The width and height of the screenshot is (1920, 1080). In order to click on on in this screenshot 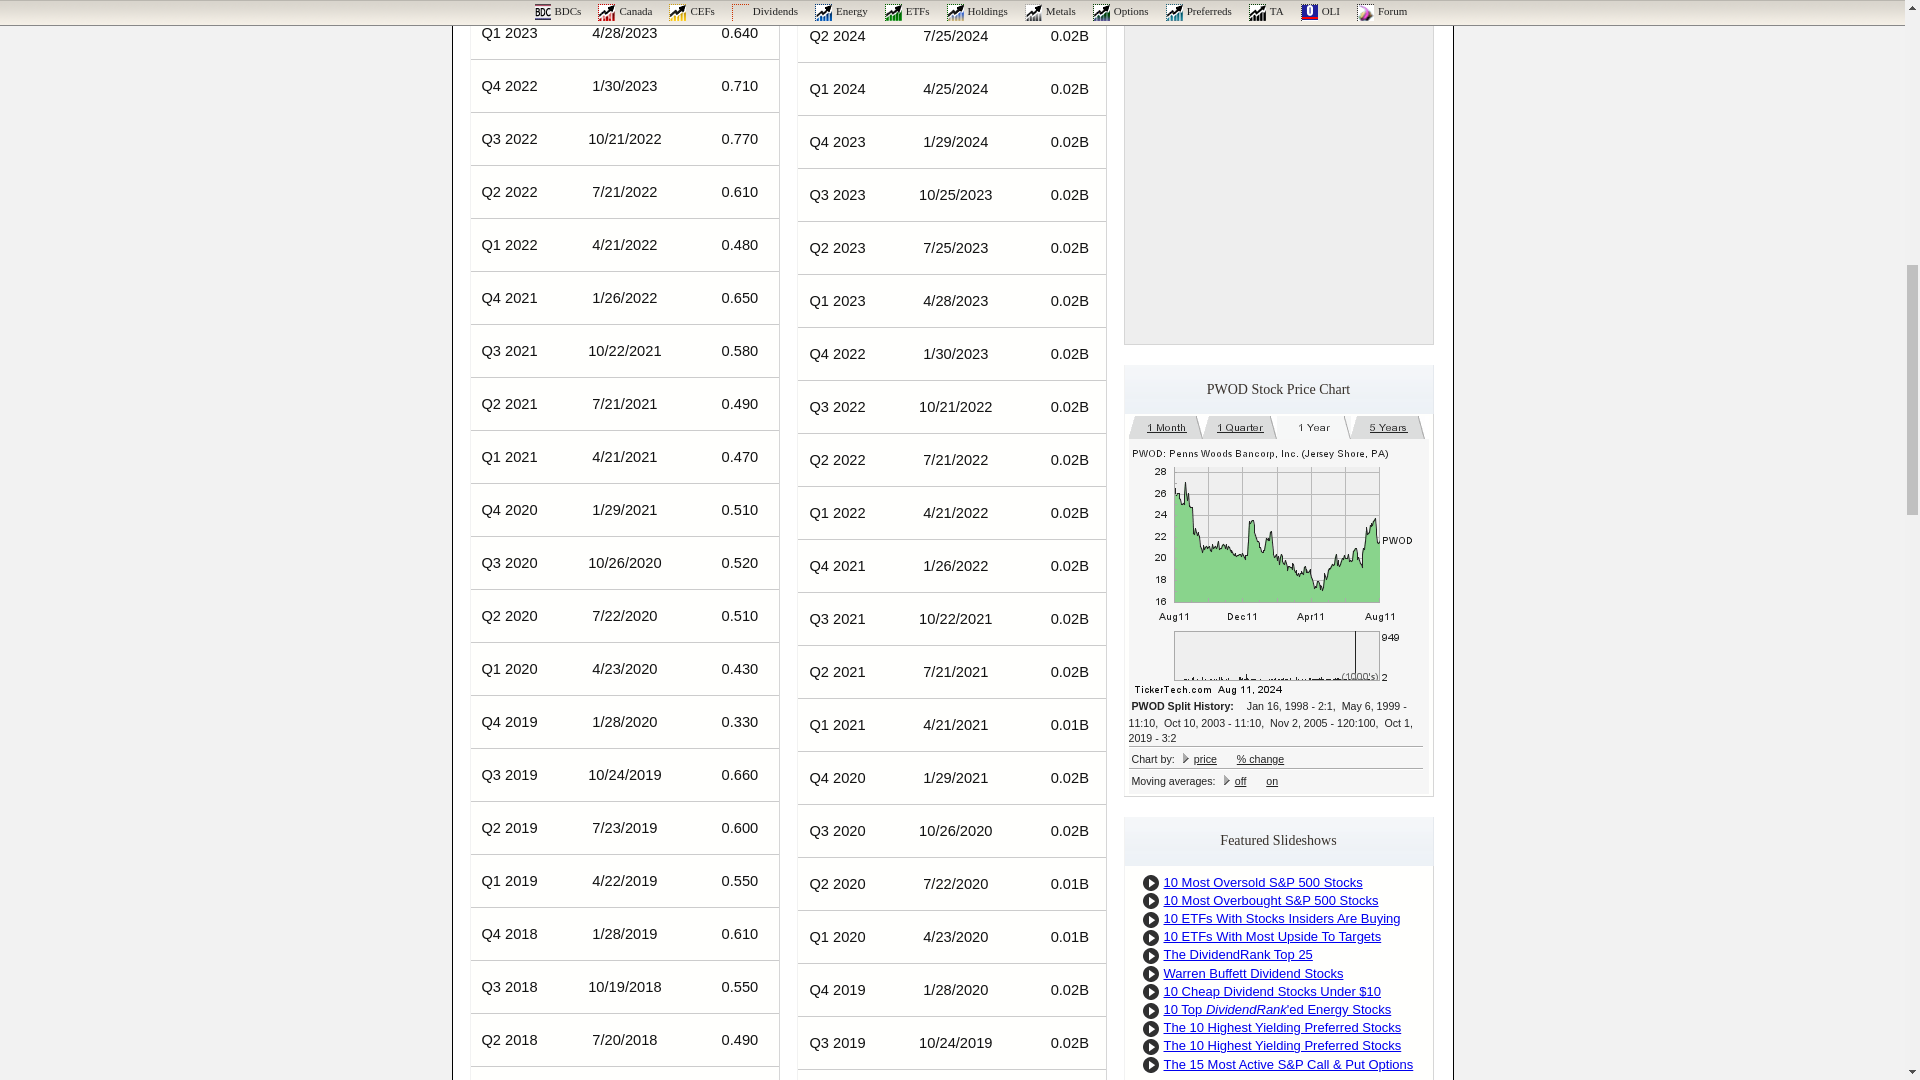, I will do `click(1272, 781)`.